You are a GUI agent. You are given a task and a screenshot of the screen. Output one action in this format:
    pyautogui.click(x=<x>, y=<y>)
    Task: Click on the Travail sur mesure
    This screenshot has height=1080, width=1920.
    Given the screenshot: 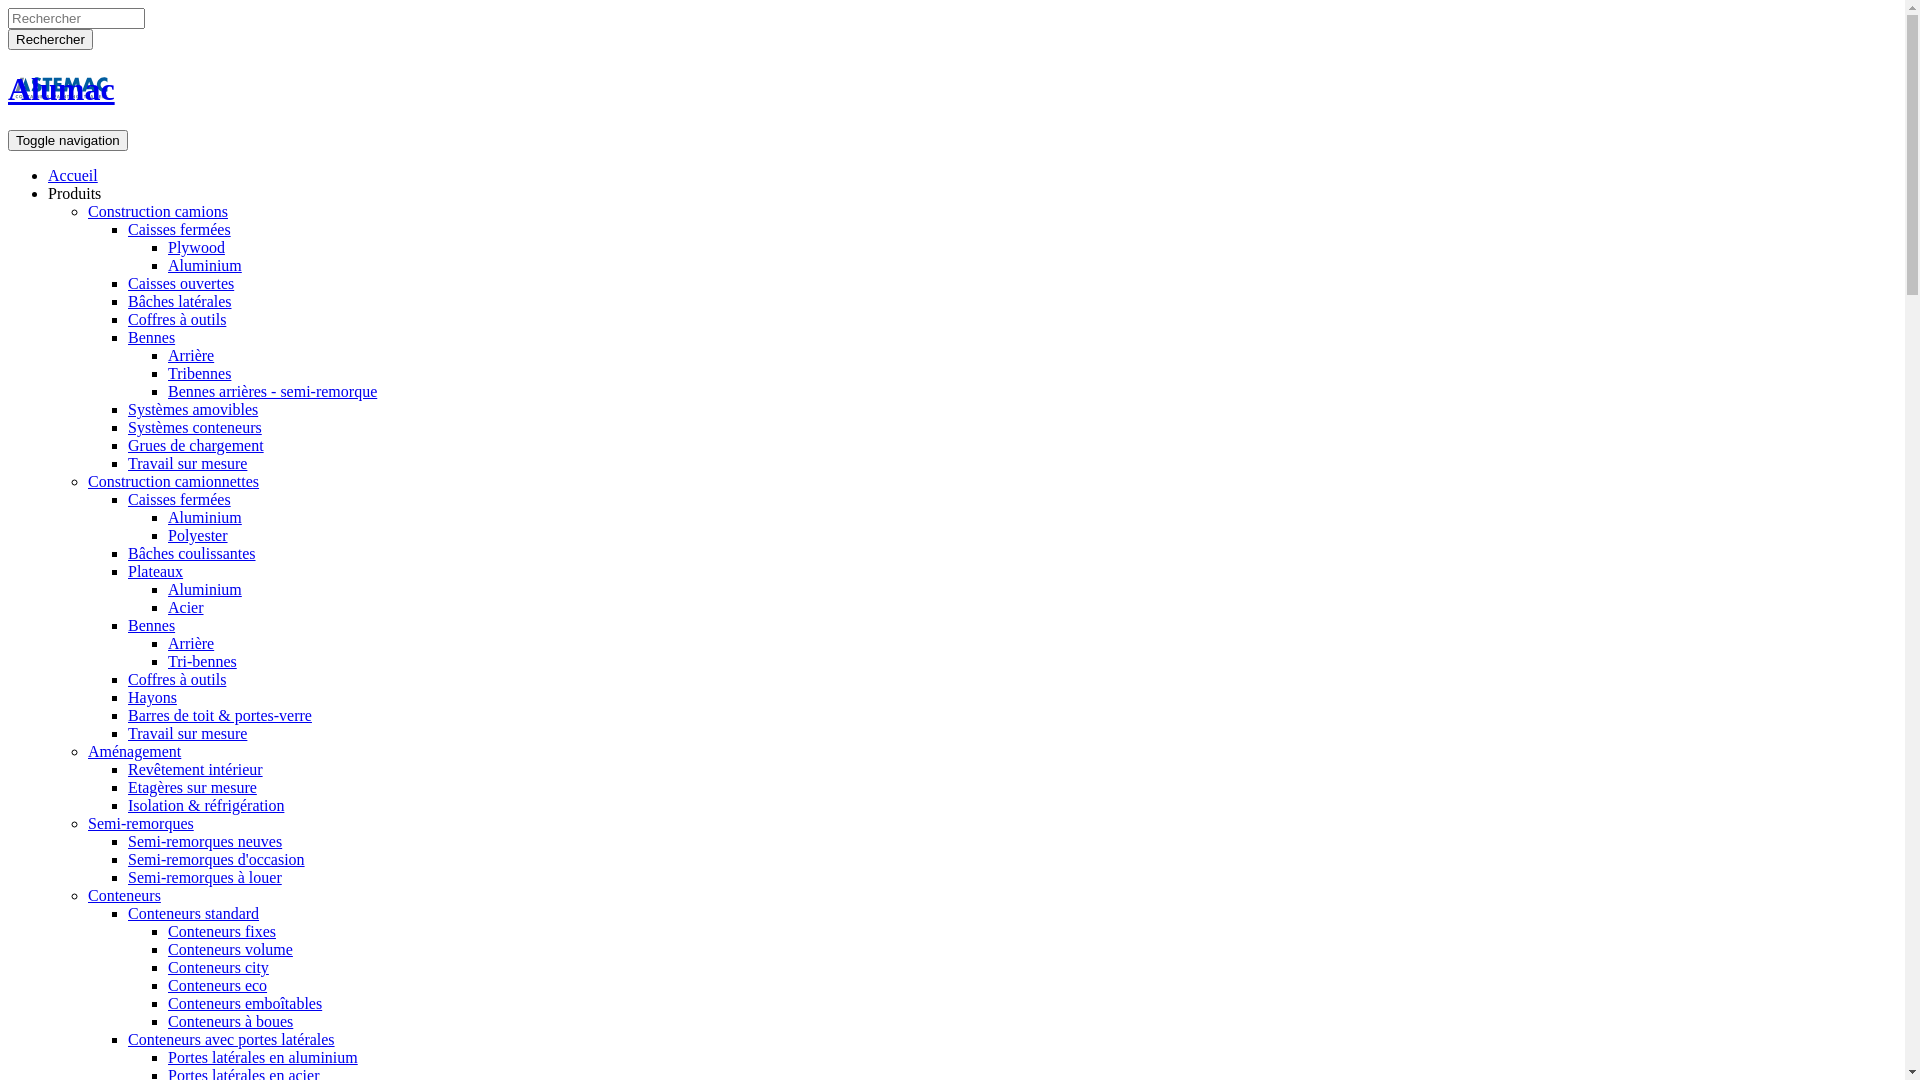 What is the action you would take?
    pyautogui.click(x=187, y=734)
    